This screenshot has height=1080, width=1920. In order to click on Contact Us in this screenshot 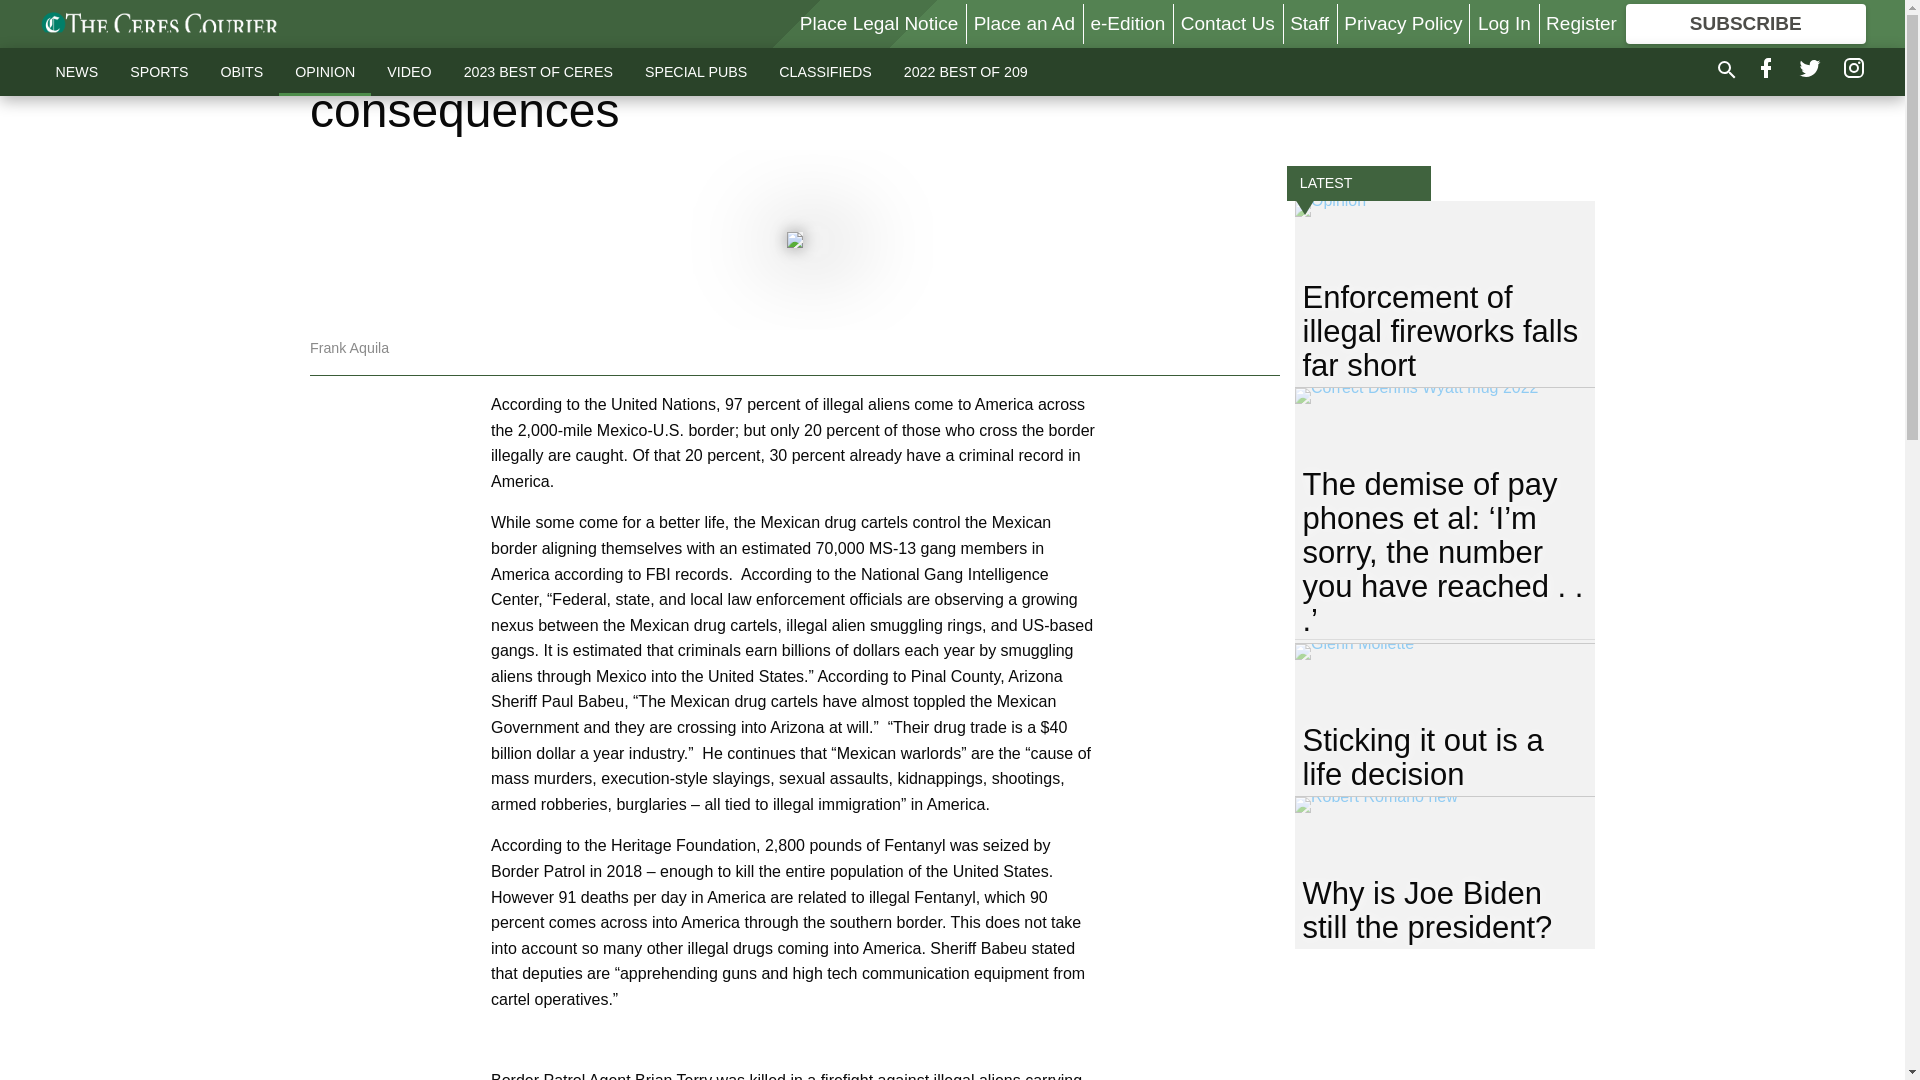, I will do `click(1227, 23)`.